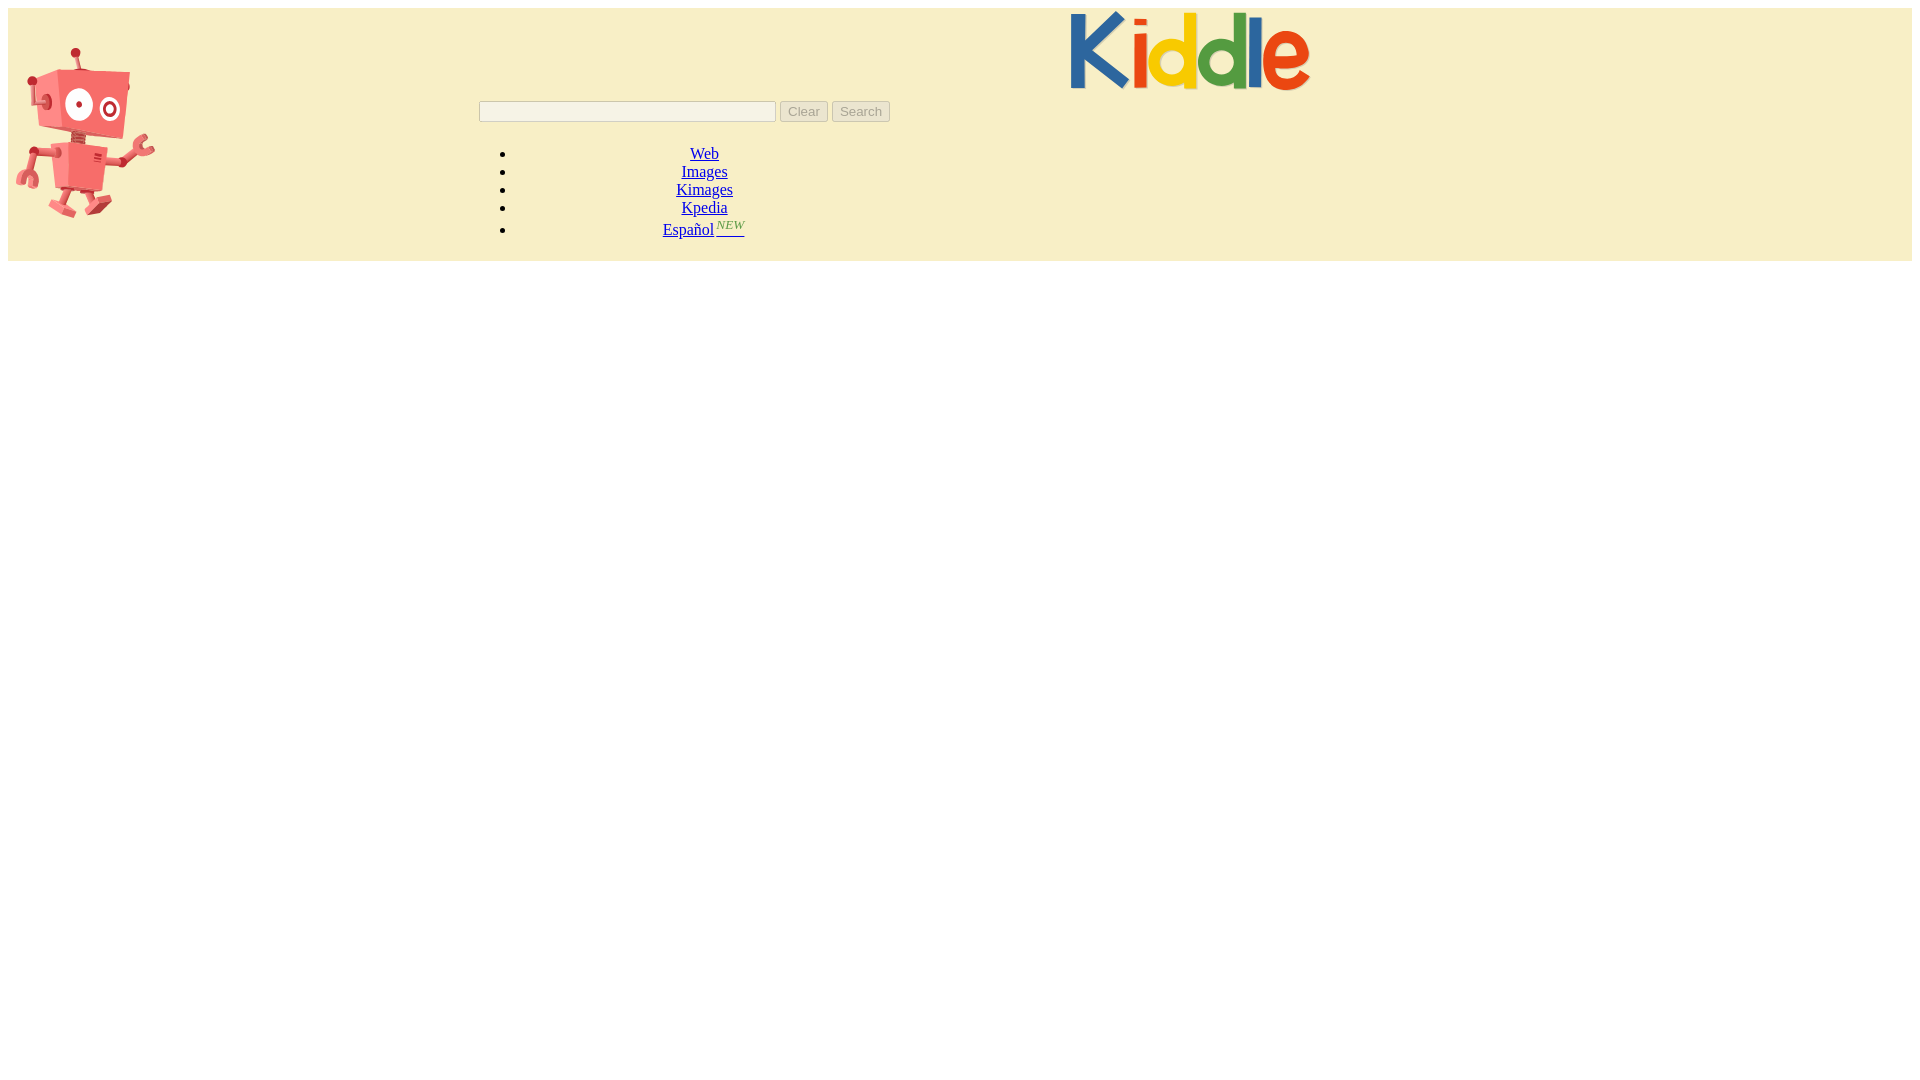 The height and width of the screenshot is (1080, 1920). Describe the element at coordinates (704, 153) in the screenshot. I see `Web` at that location.